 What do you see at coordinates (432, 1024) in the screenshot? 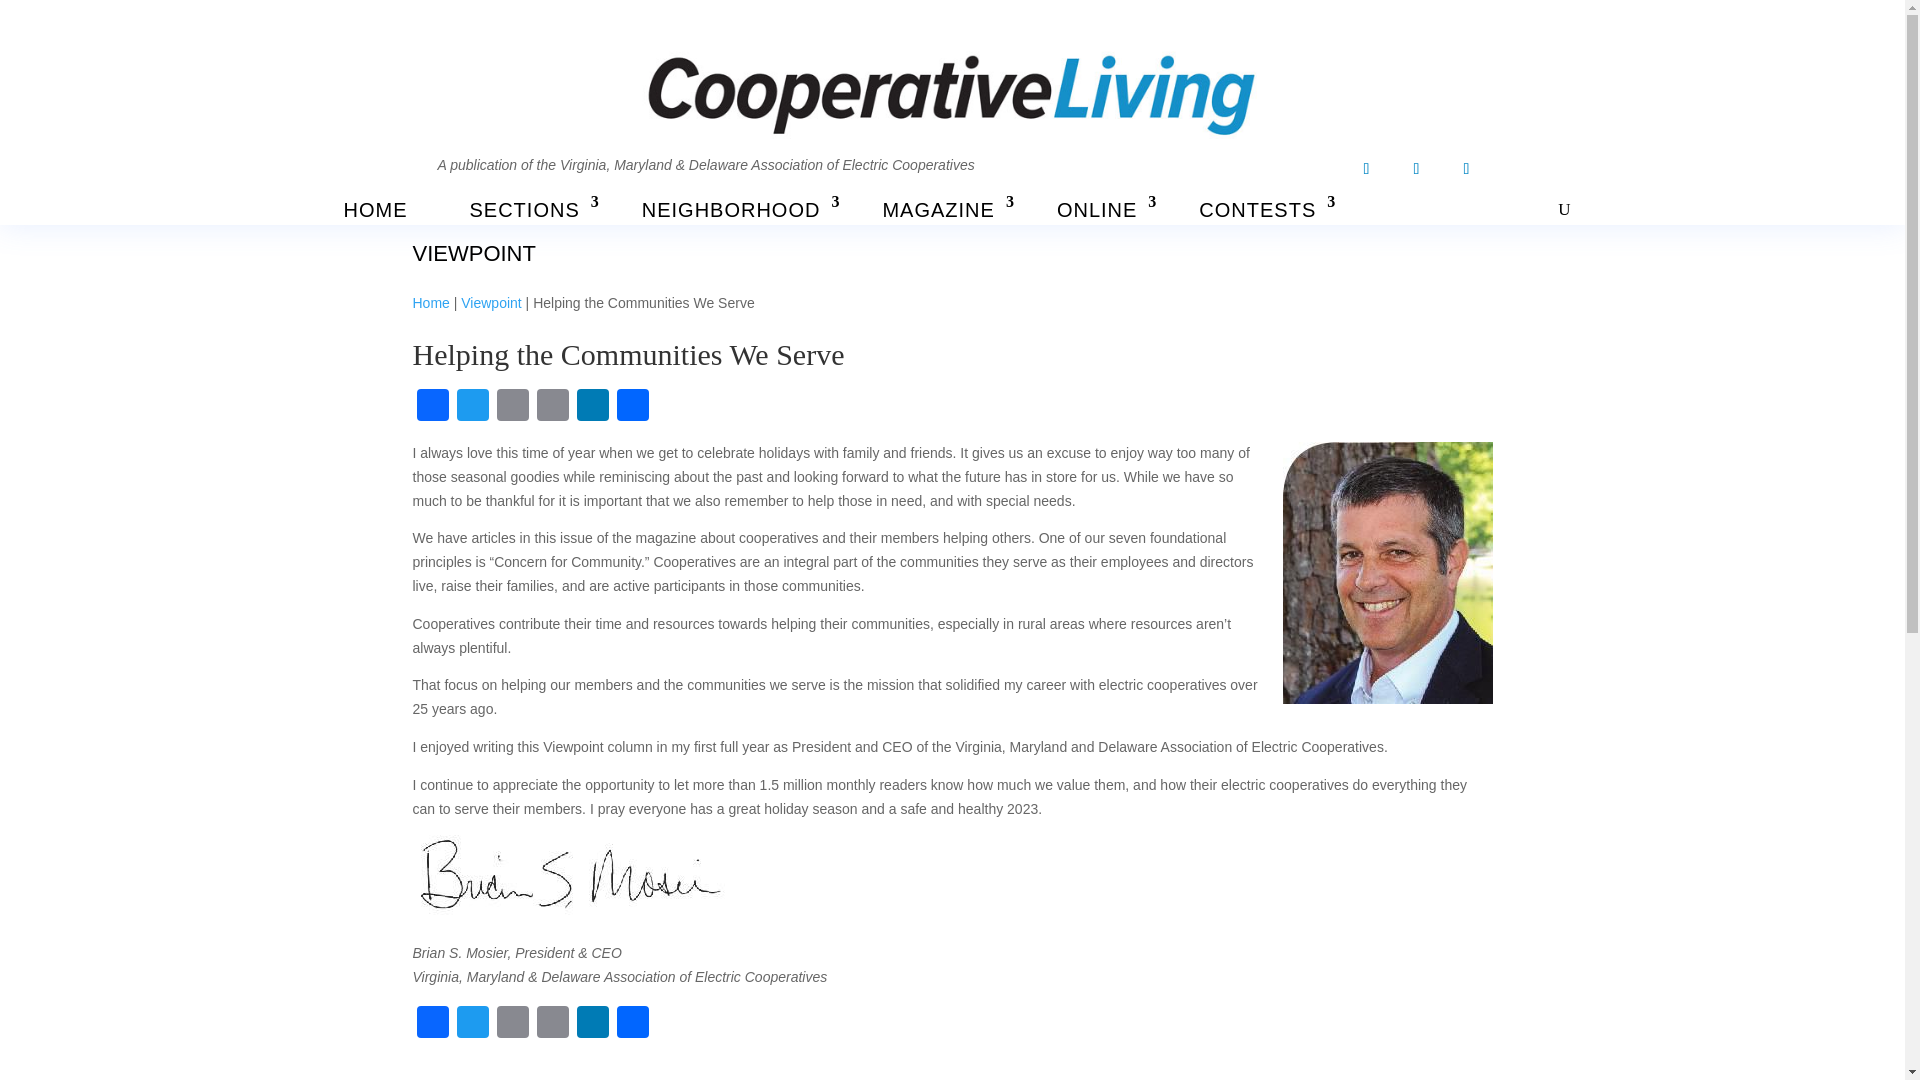
I see `Facebook` at bounding box center [432, 1024].